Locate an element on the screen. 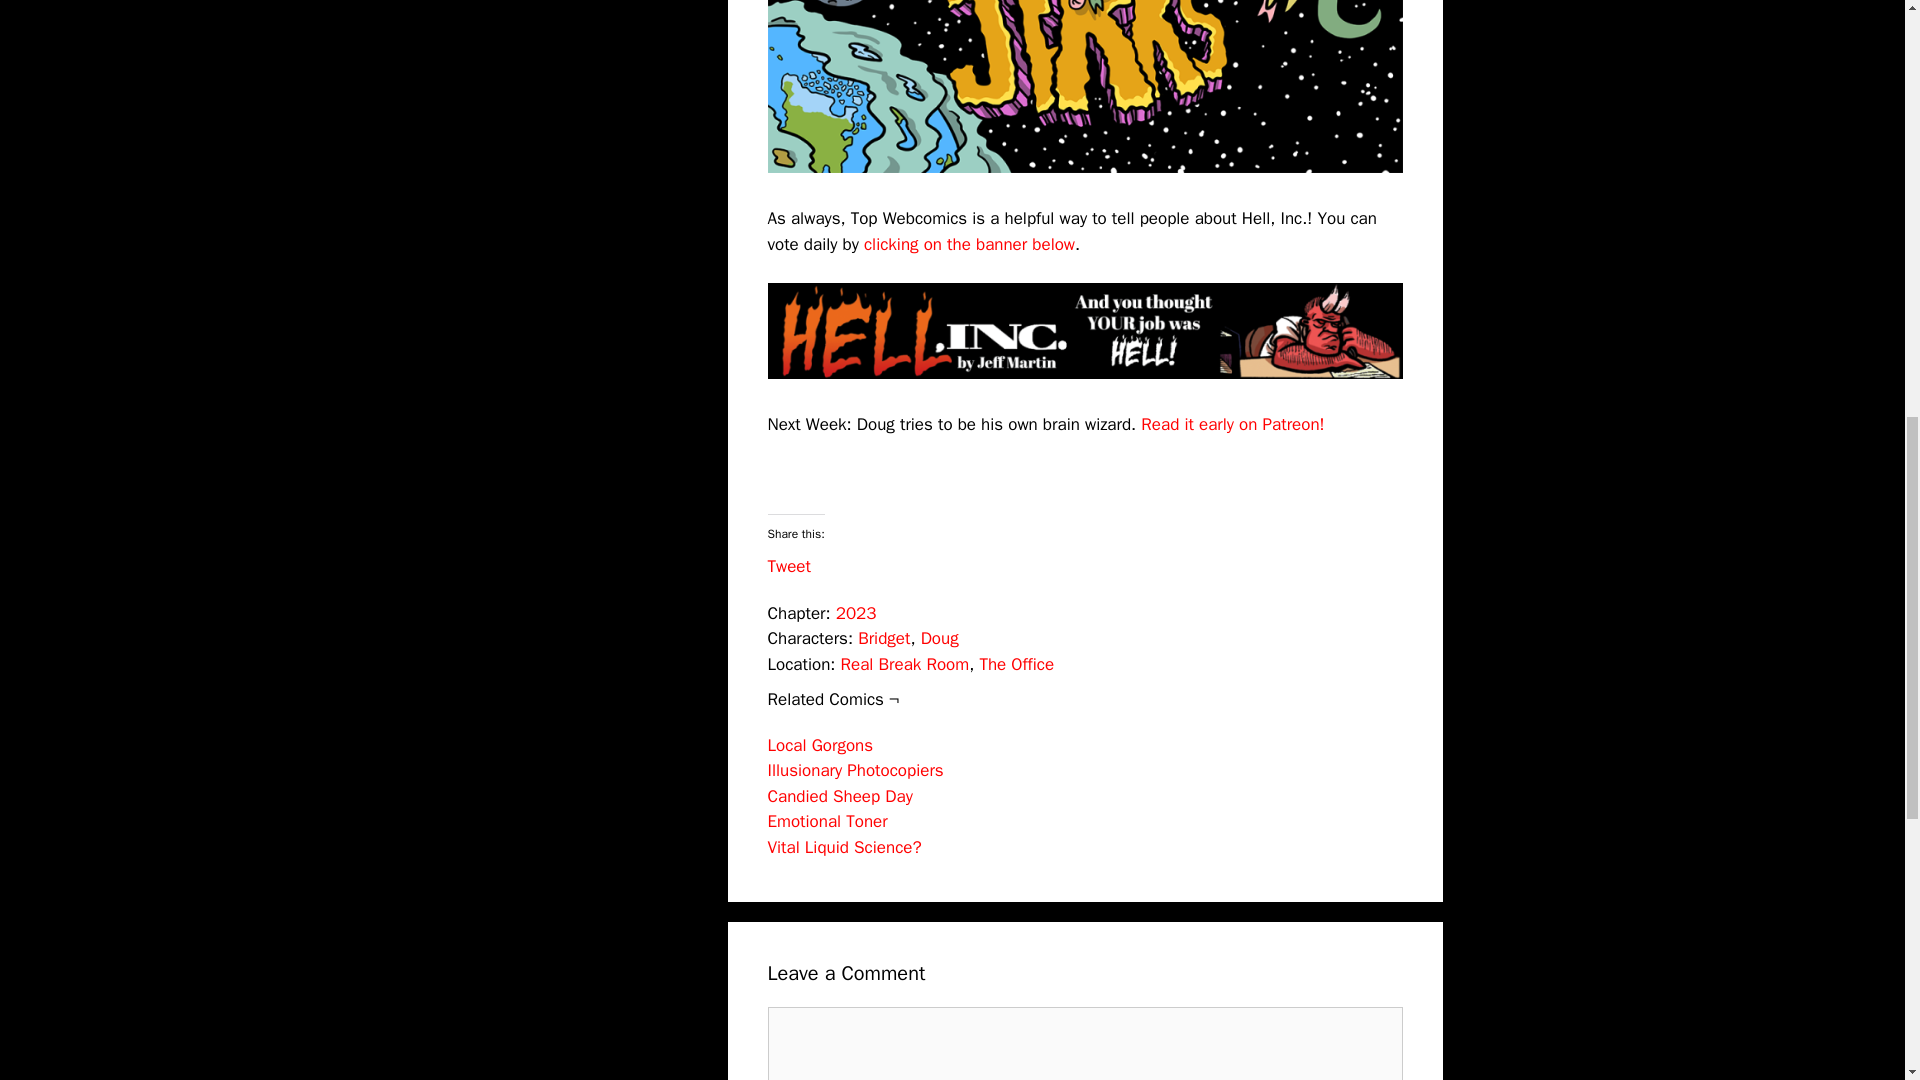 The height and width of the screenshot is (1080, 1920). Illusionary Photocopiers is located at coordinates (856, 770).